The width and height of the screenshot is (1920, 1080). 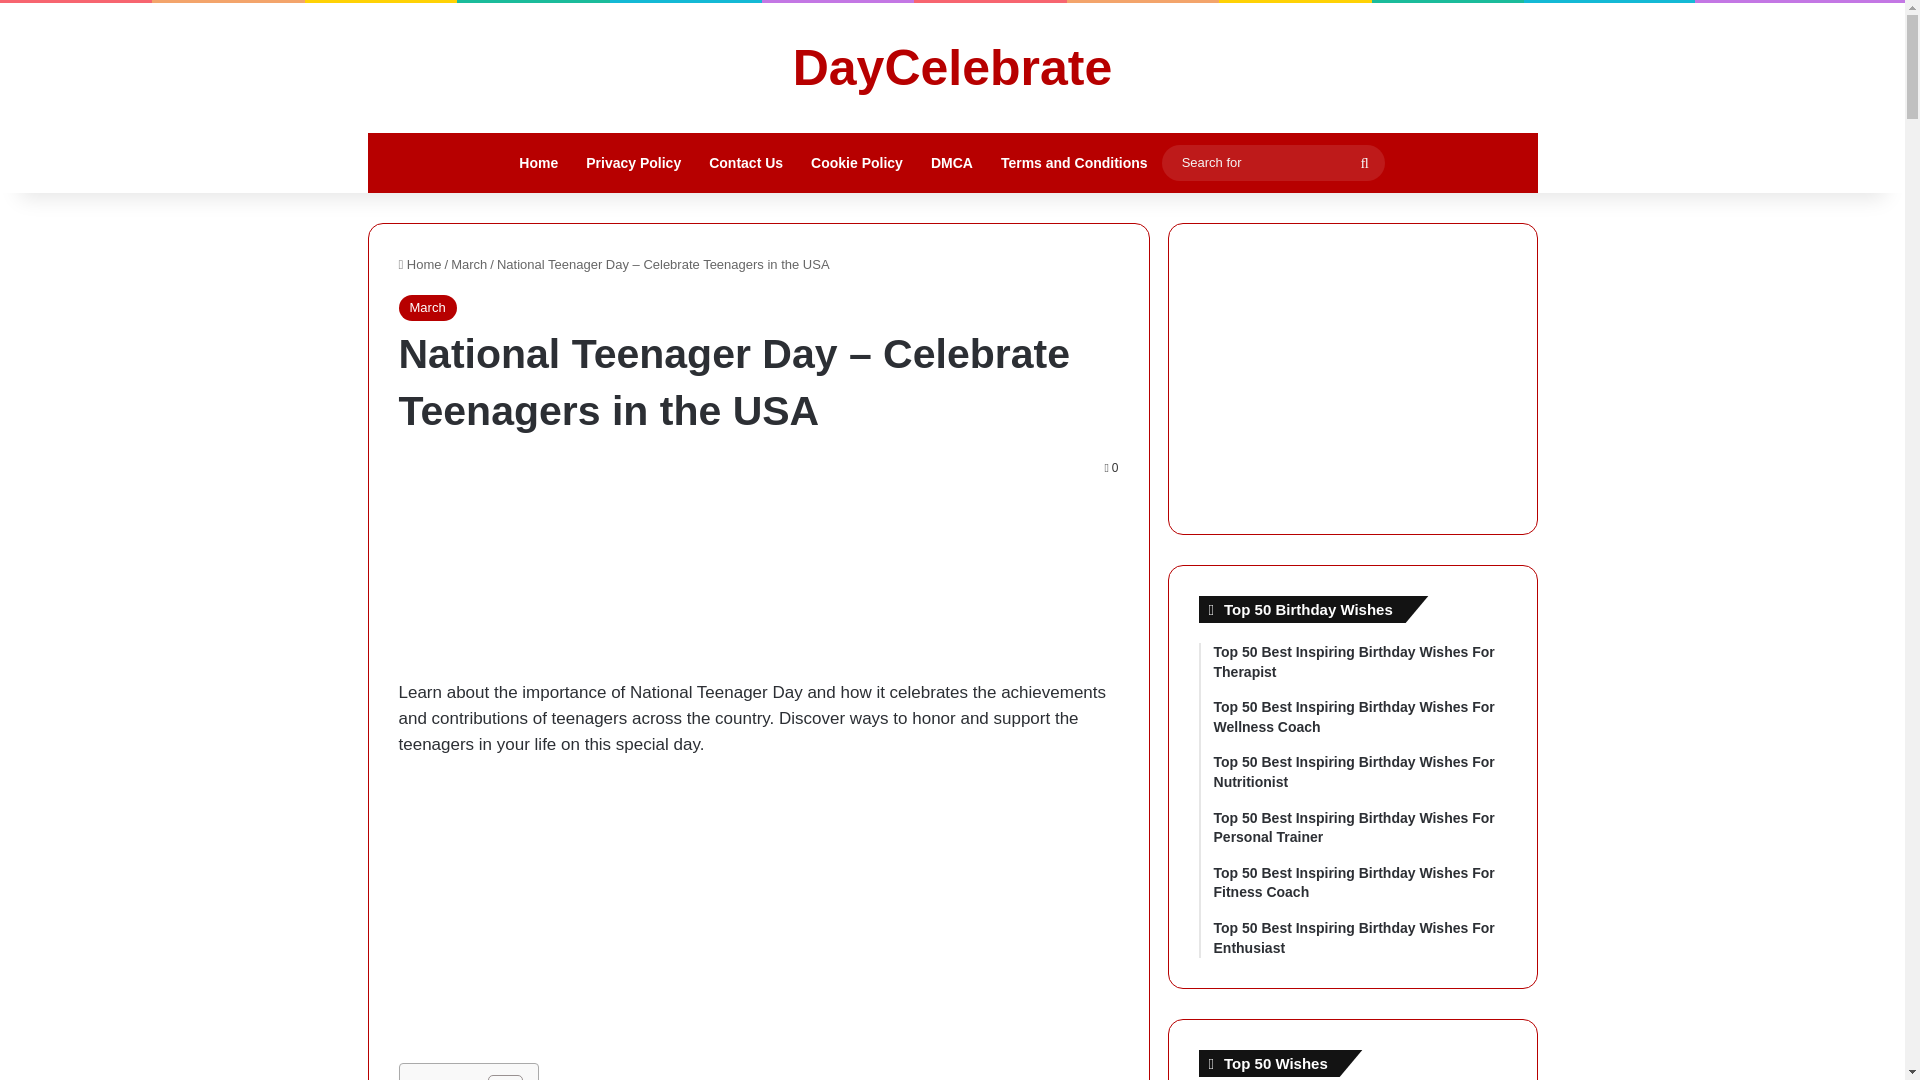 I want to click on Cookie Policy, so click(x=856, y=162).